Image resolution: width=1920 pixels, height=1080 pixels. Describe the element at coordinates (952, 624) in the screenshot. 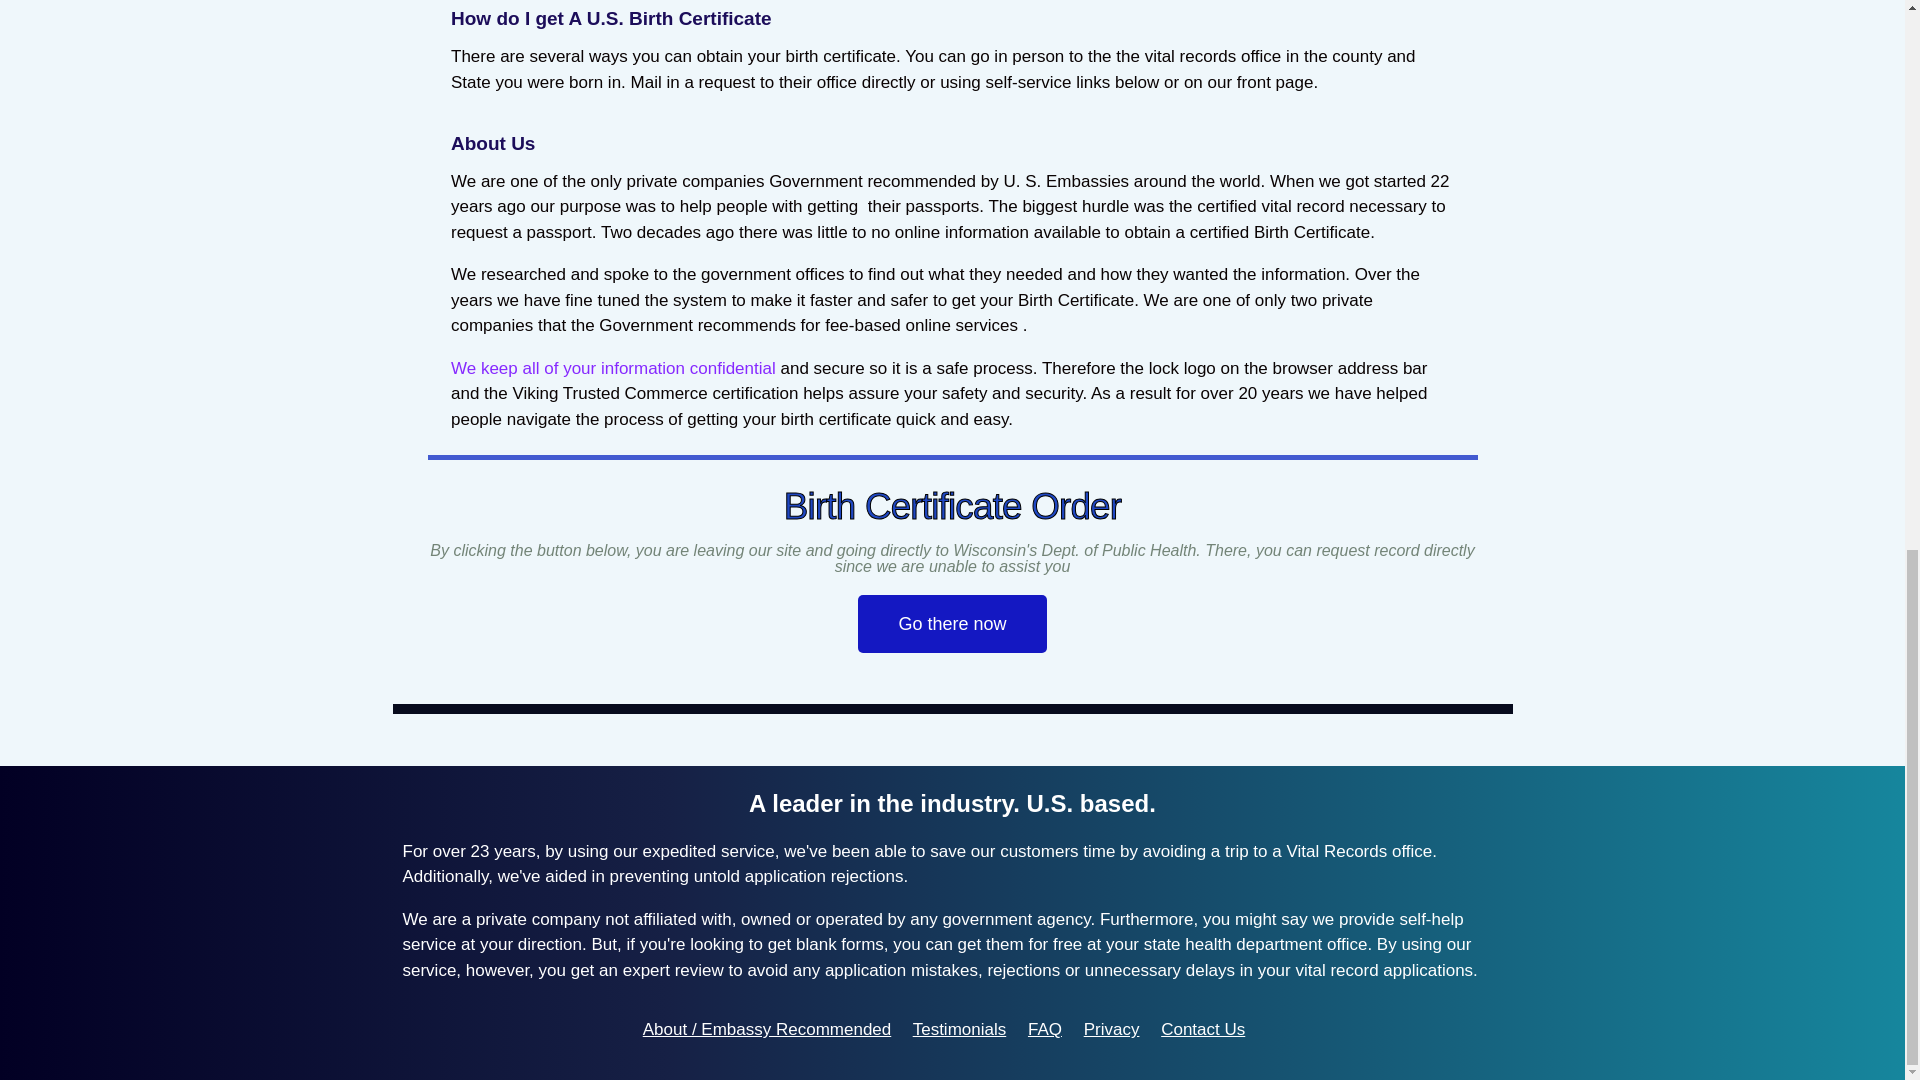

I see `Go there now` at that location.